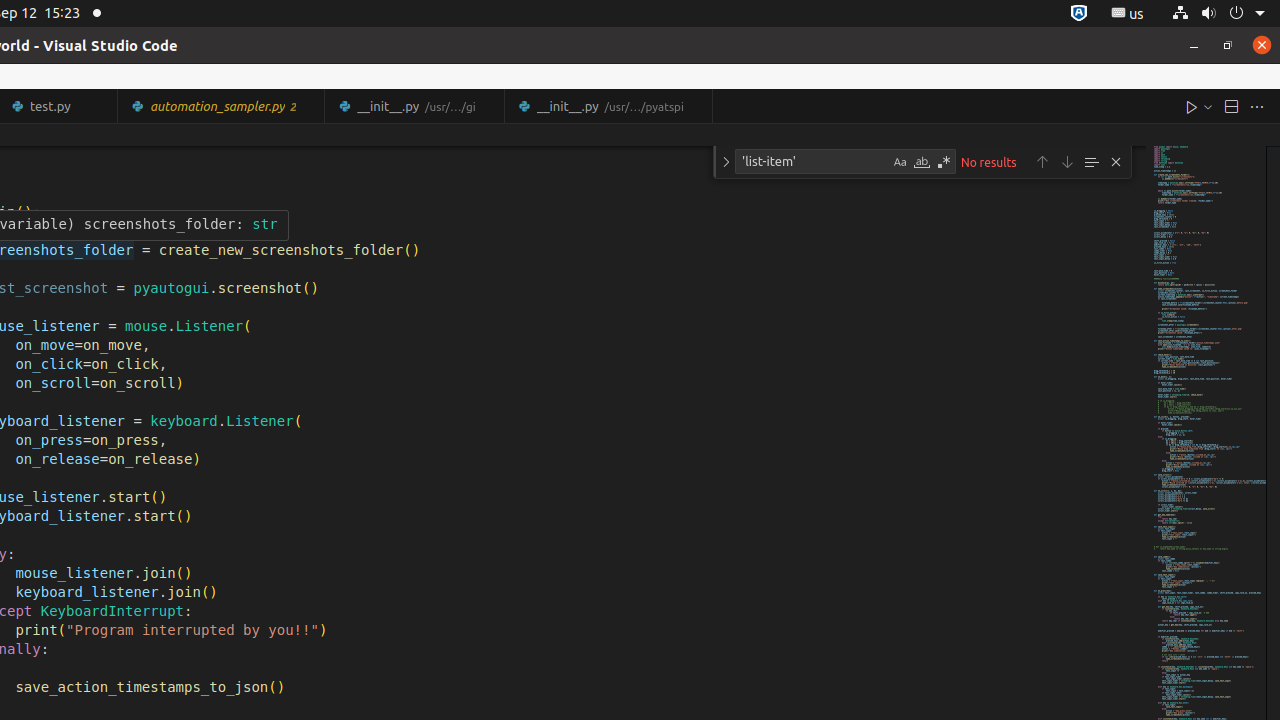 The image size is (1280, 720). I want to click on Run Python File, so click(1192, 106).